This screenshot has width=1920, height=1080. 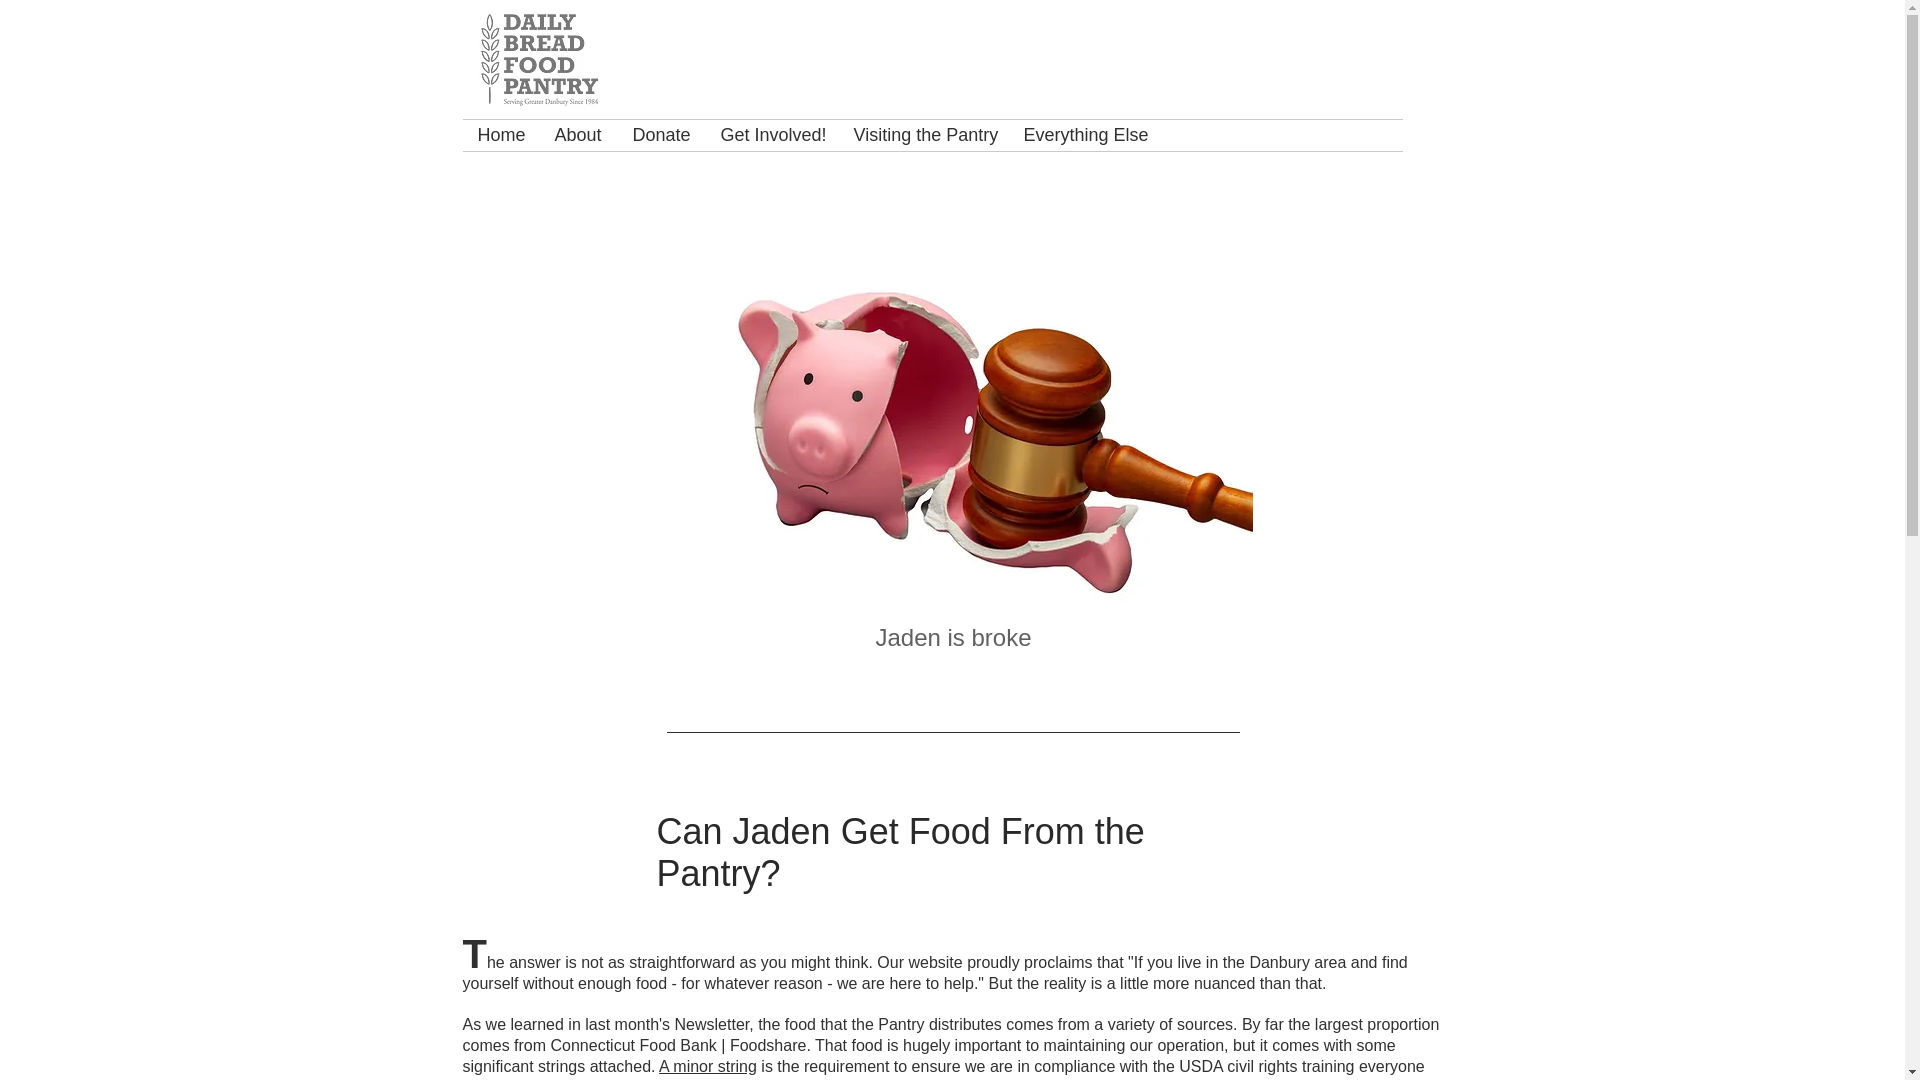 What do you see at coordinates (922, 135) in the screenshot?
I see `Visiting the Pantry` at bounding box center [922, 135].